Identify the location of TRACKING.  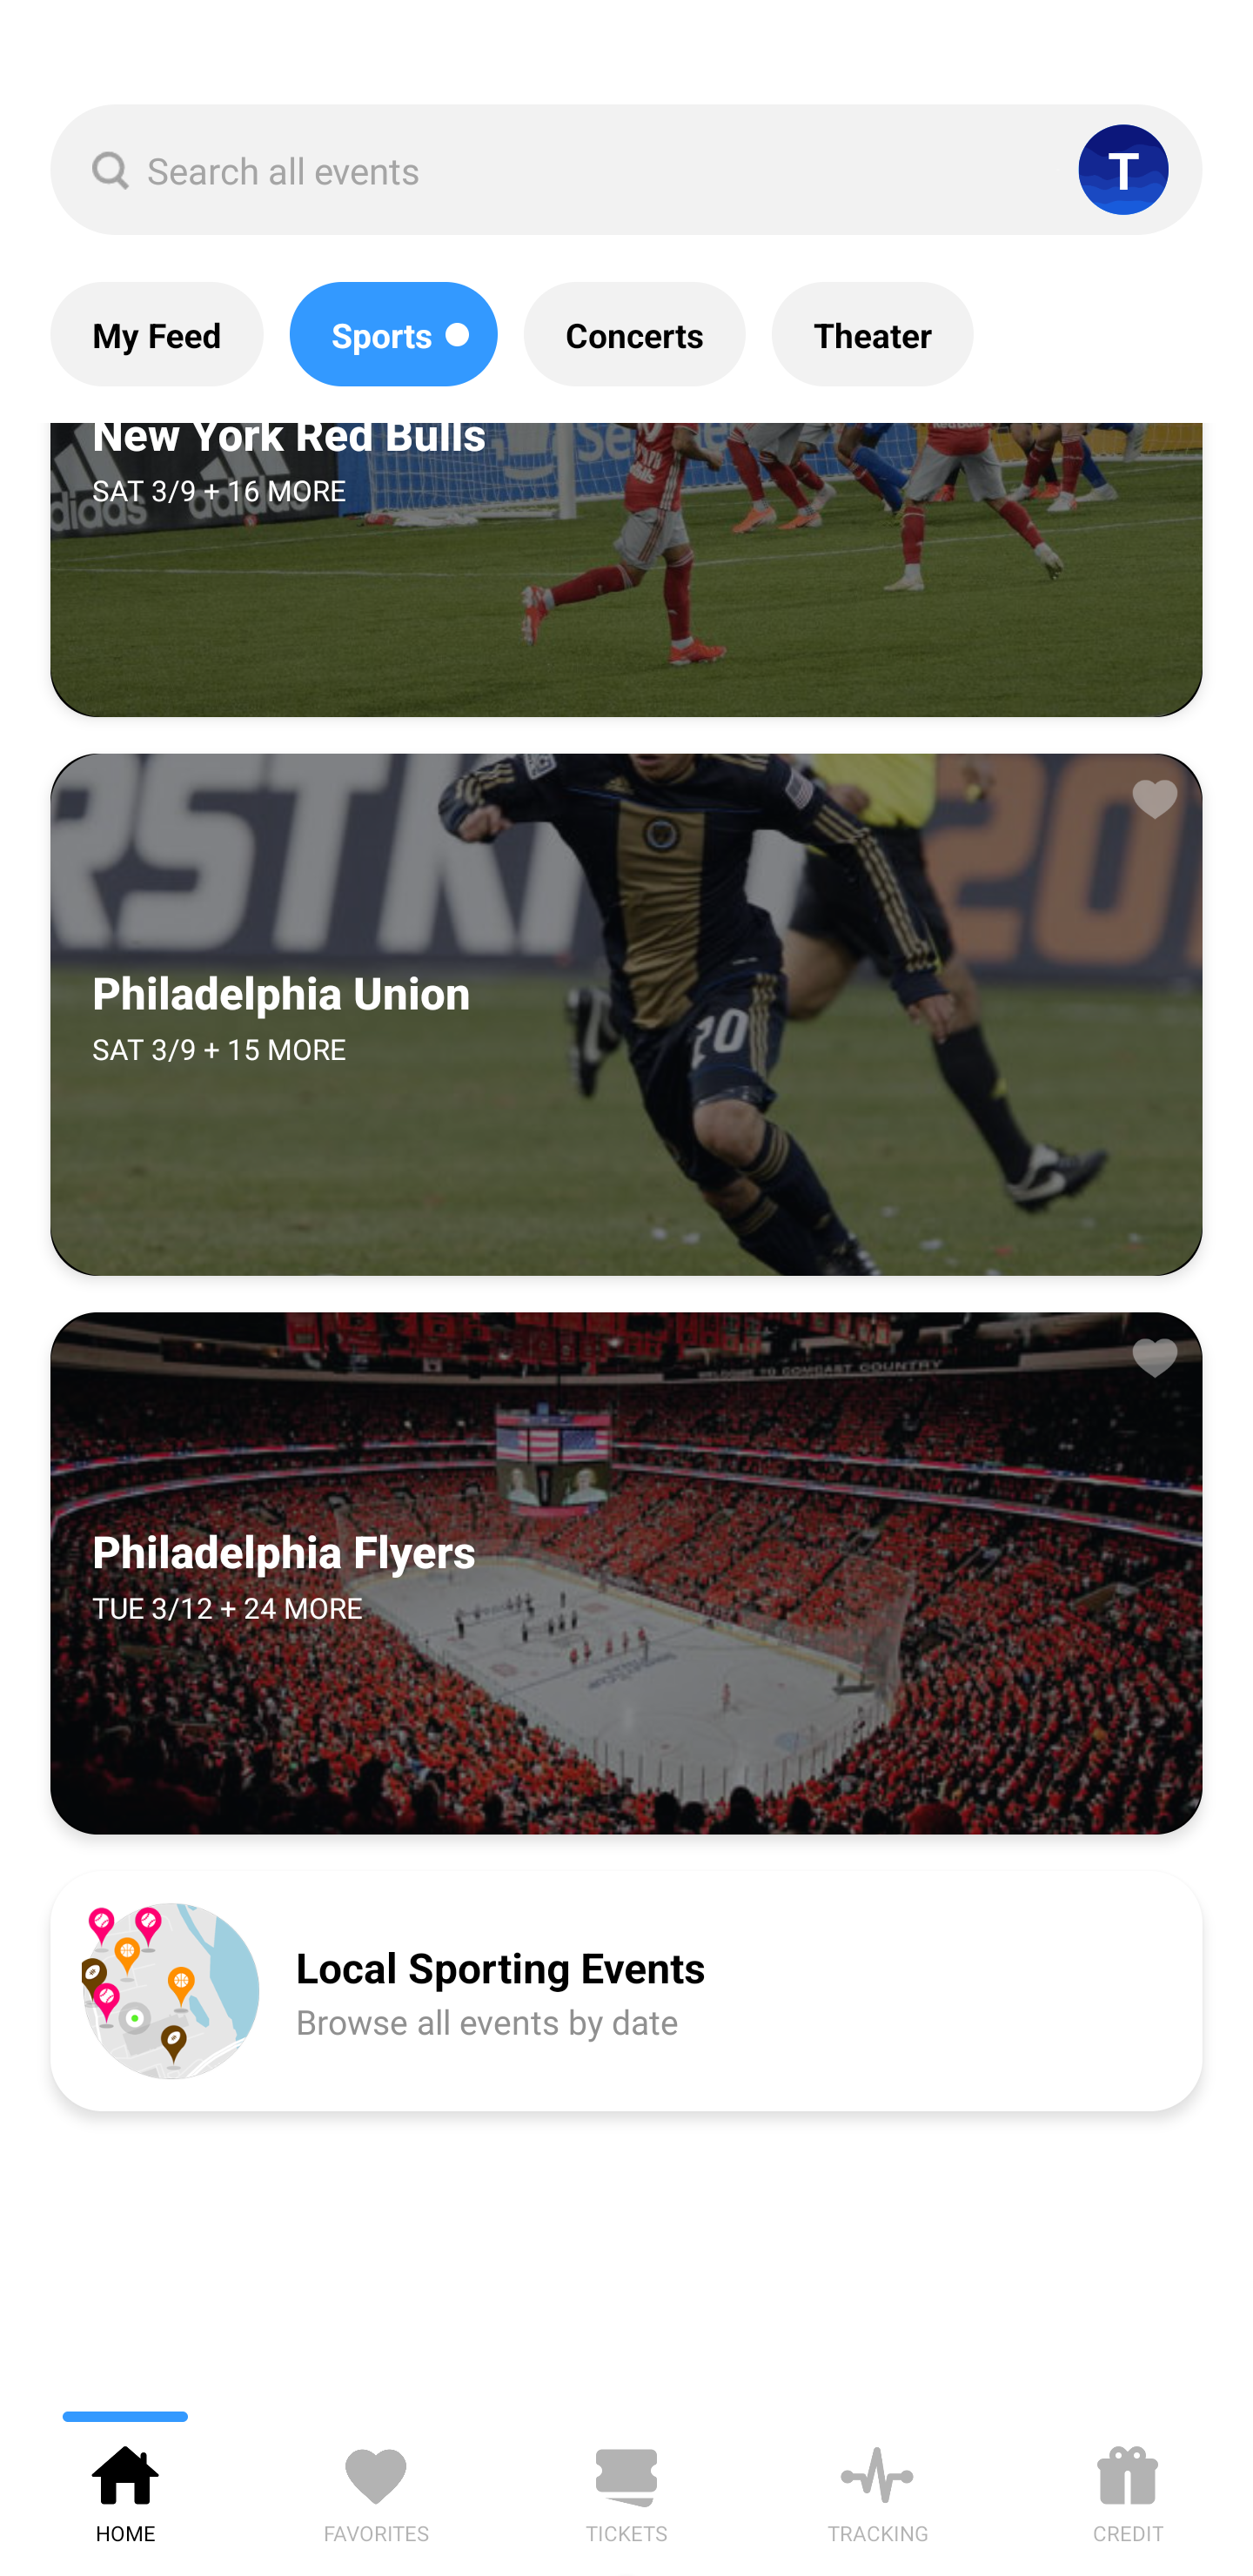
(877, 2489).